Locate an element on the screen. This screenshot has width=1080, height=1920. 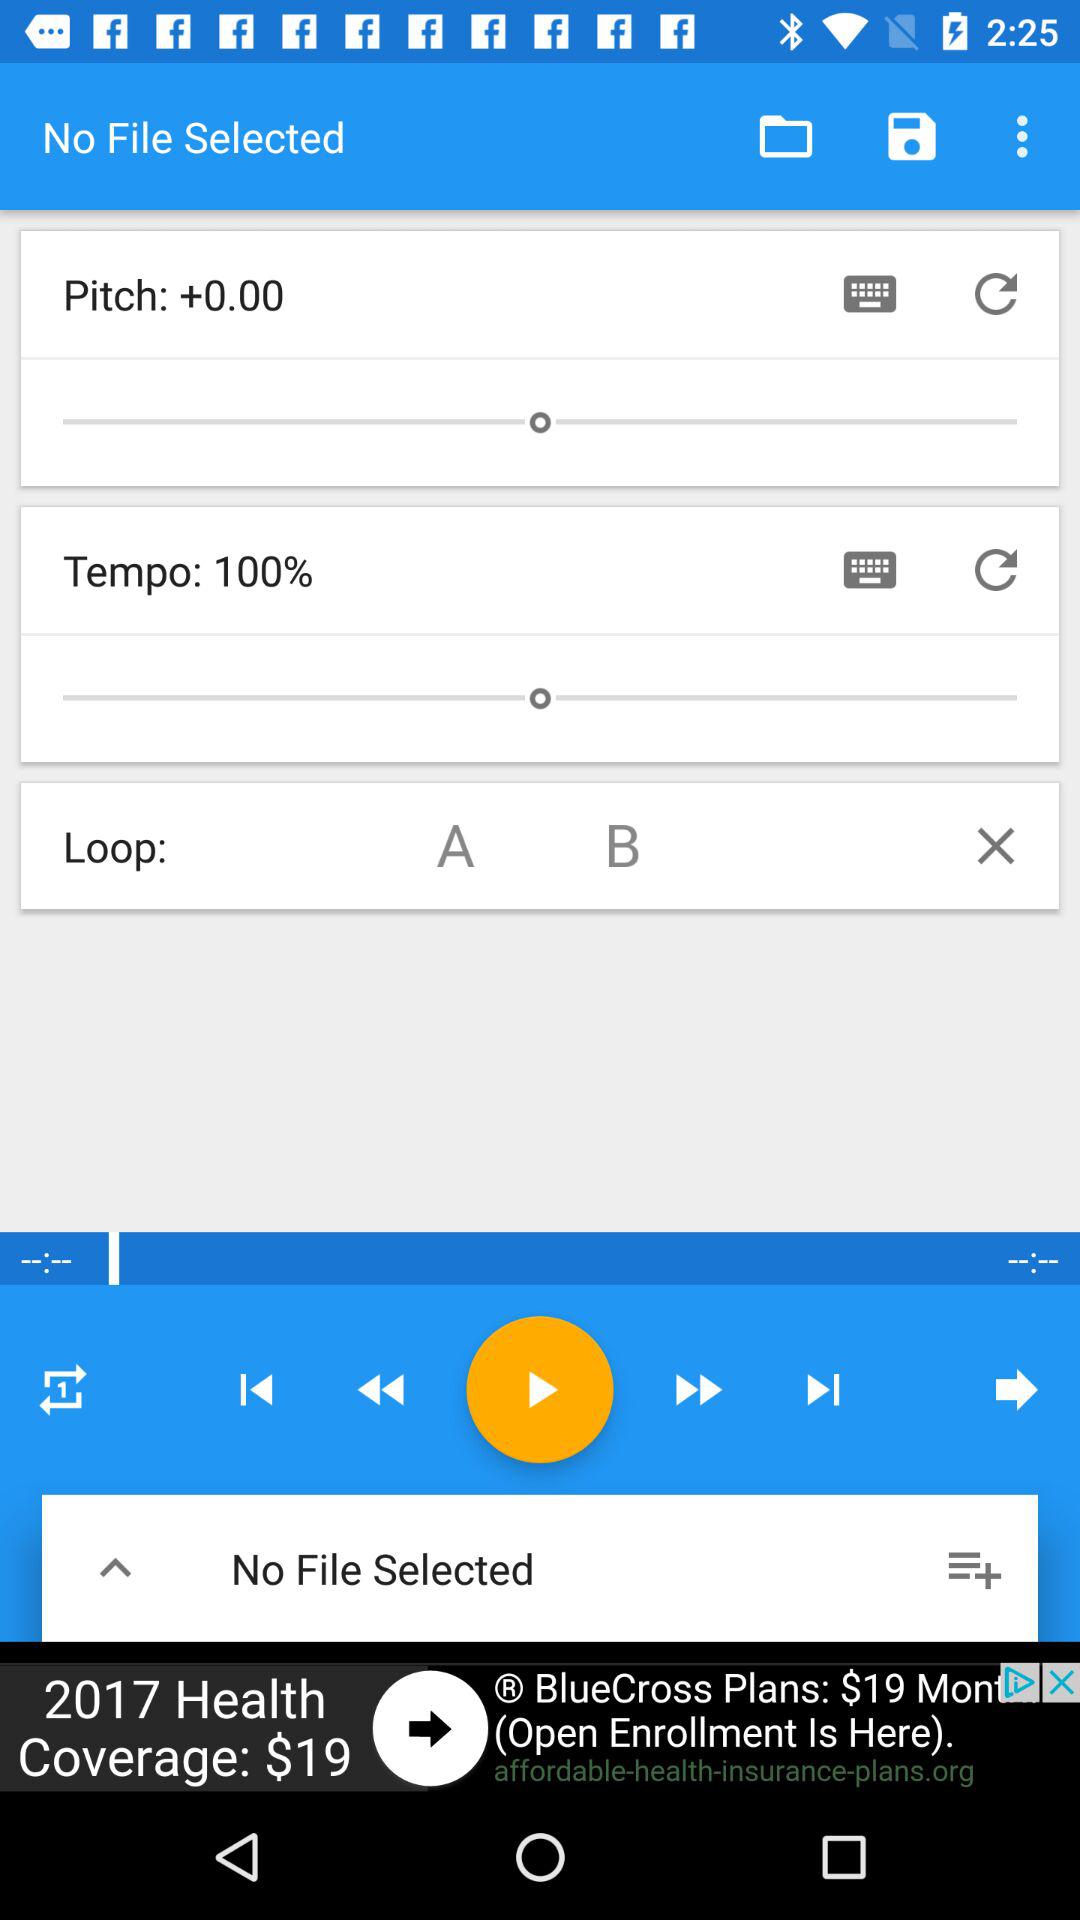
close loop is located at coordinates (996, 846).